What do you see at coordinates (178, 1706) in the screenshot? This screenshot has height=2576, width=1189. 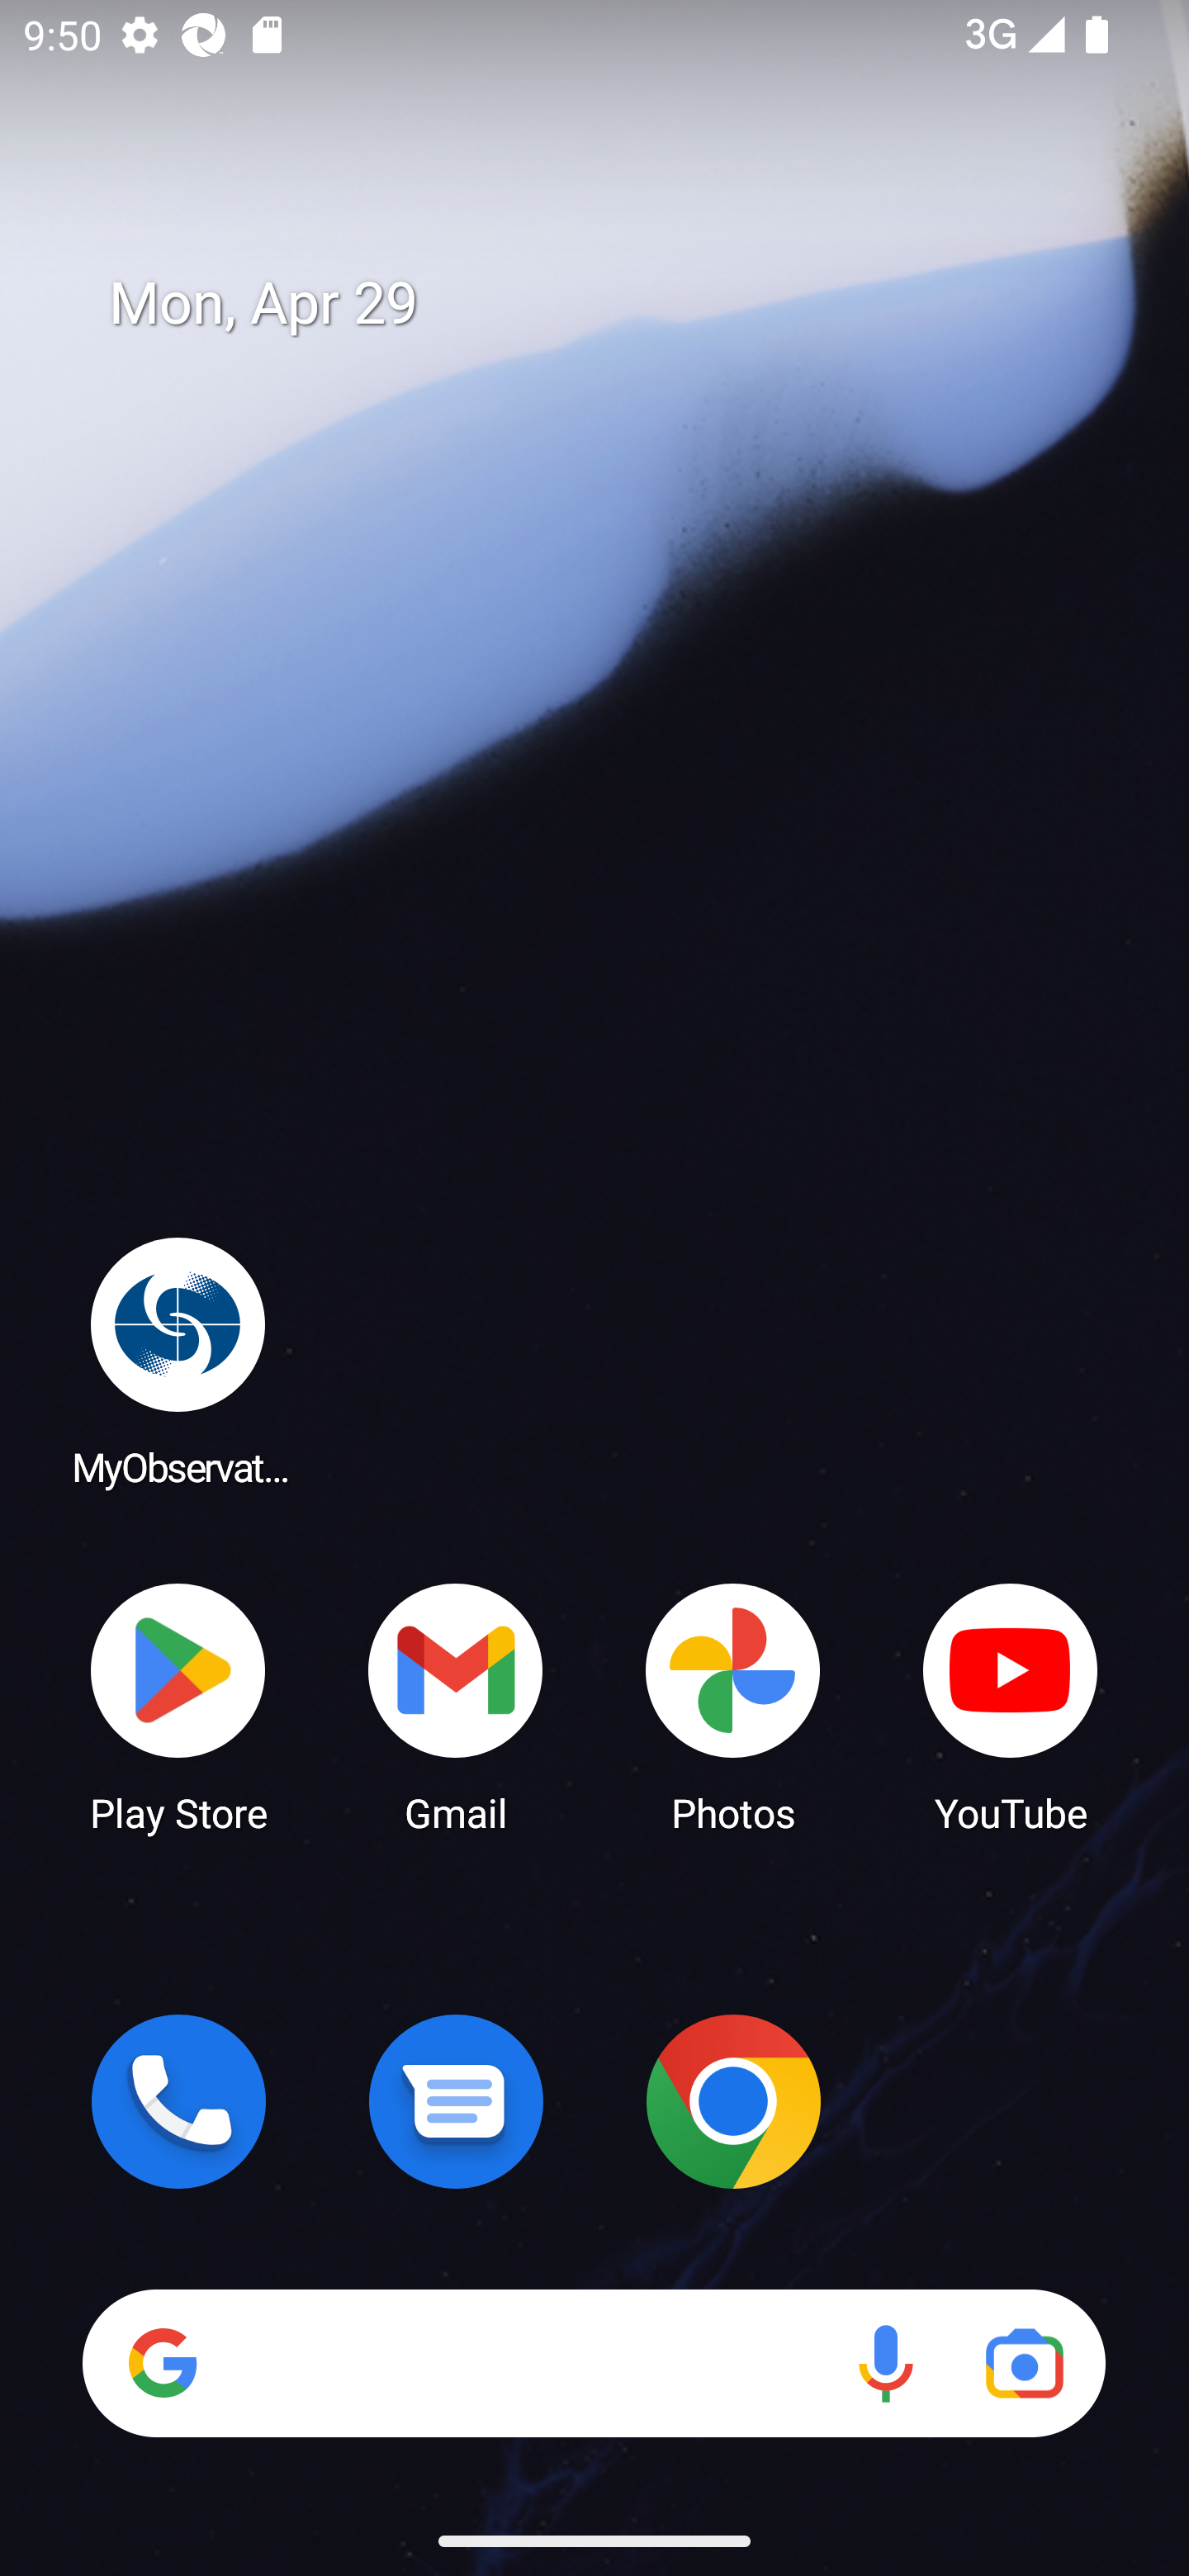 I see `Play Store` at bounding box center [178, 1706].